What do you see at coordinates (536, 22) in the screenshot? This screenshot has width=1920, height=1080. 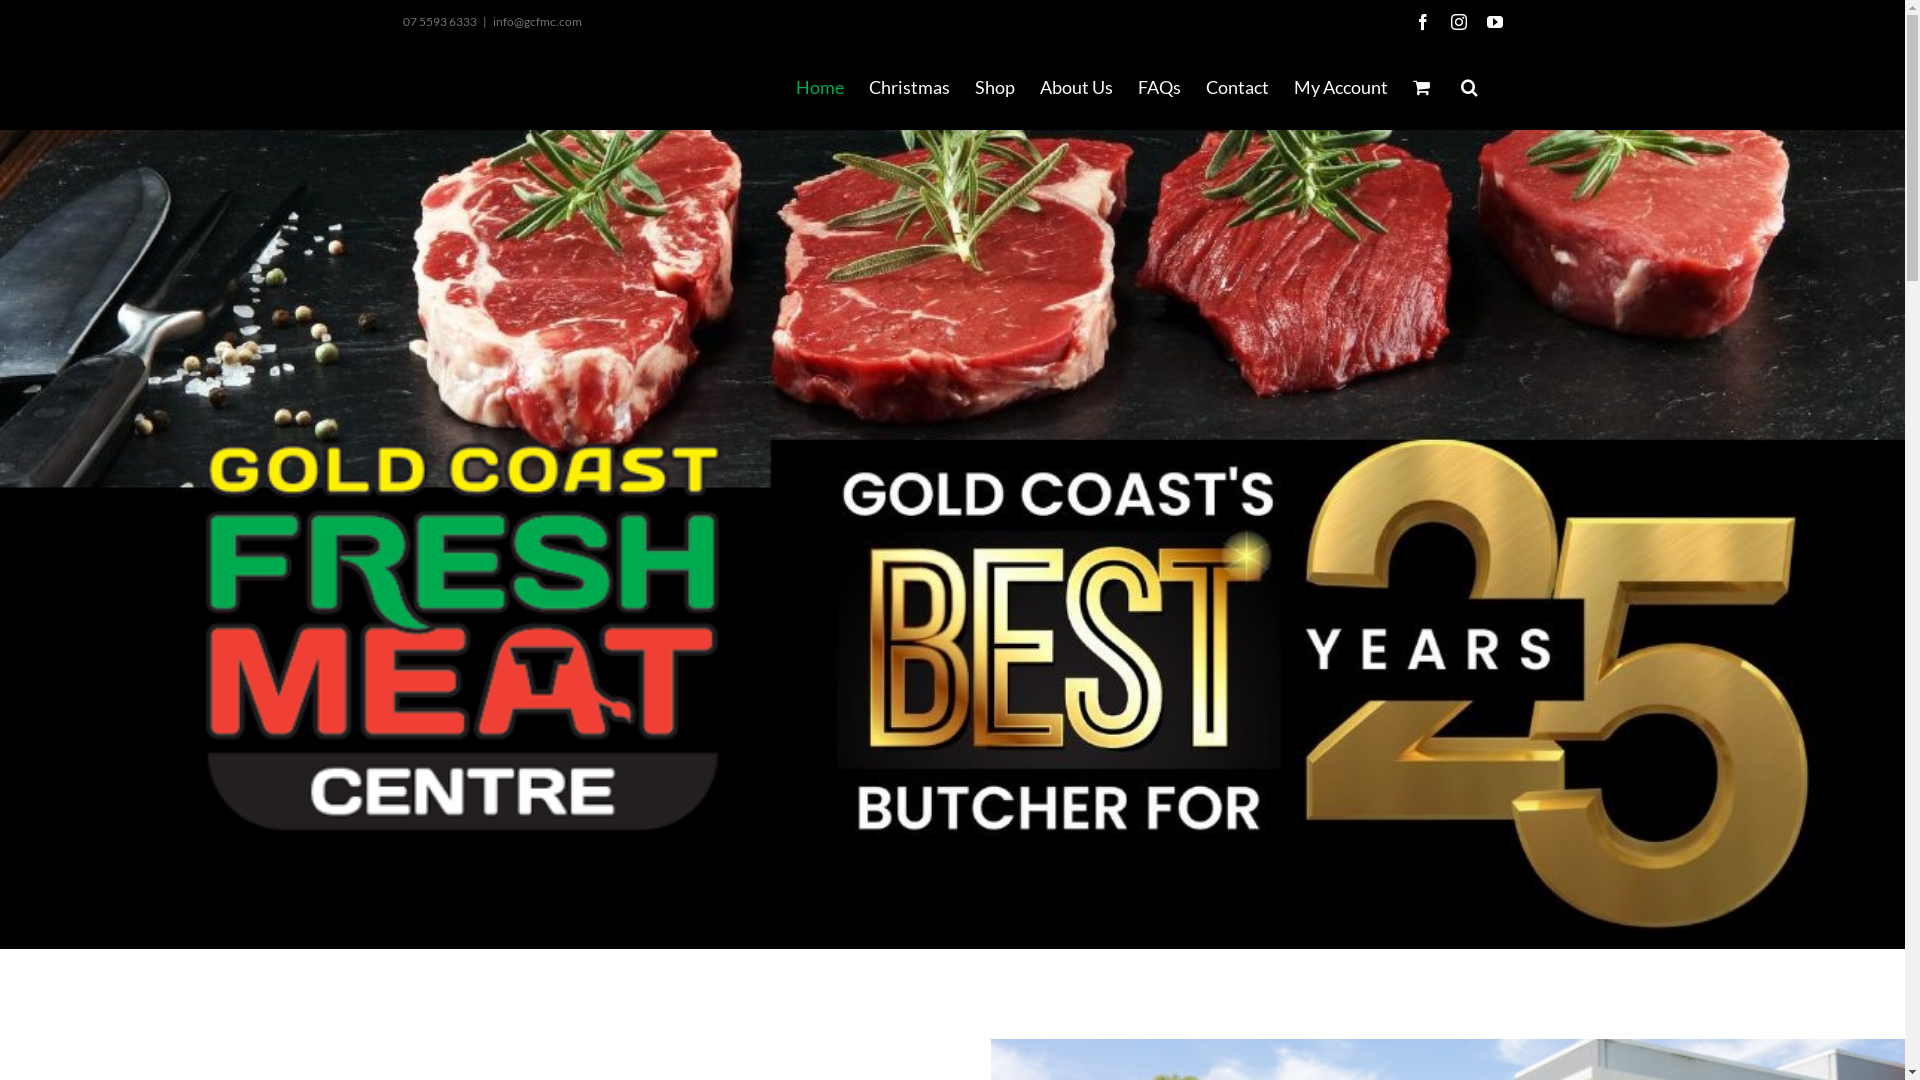 I see `info@gcfmc.com` at bounding box center [536, 22].